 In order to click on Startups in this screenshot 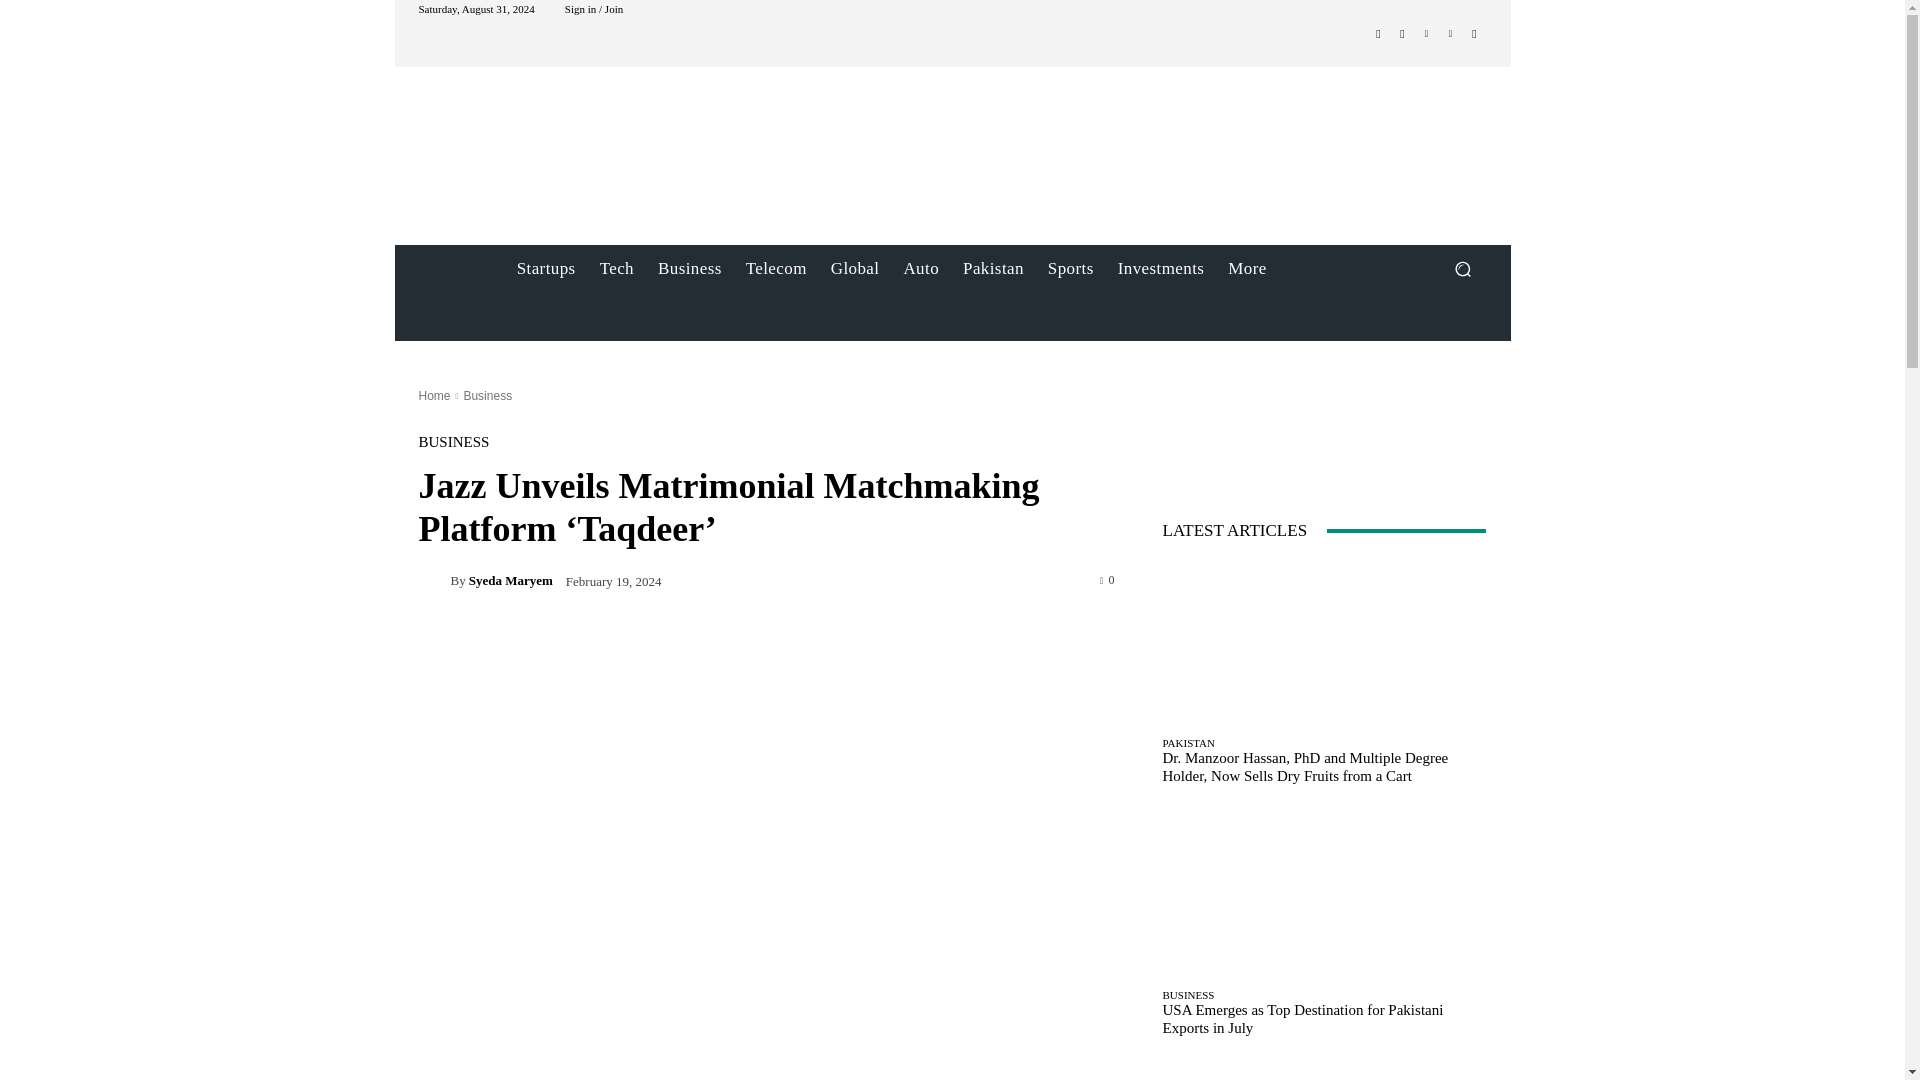, I will do `click(546, 268)`.